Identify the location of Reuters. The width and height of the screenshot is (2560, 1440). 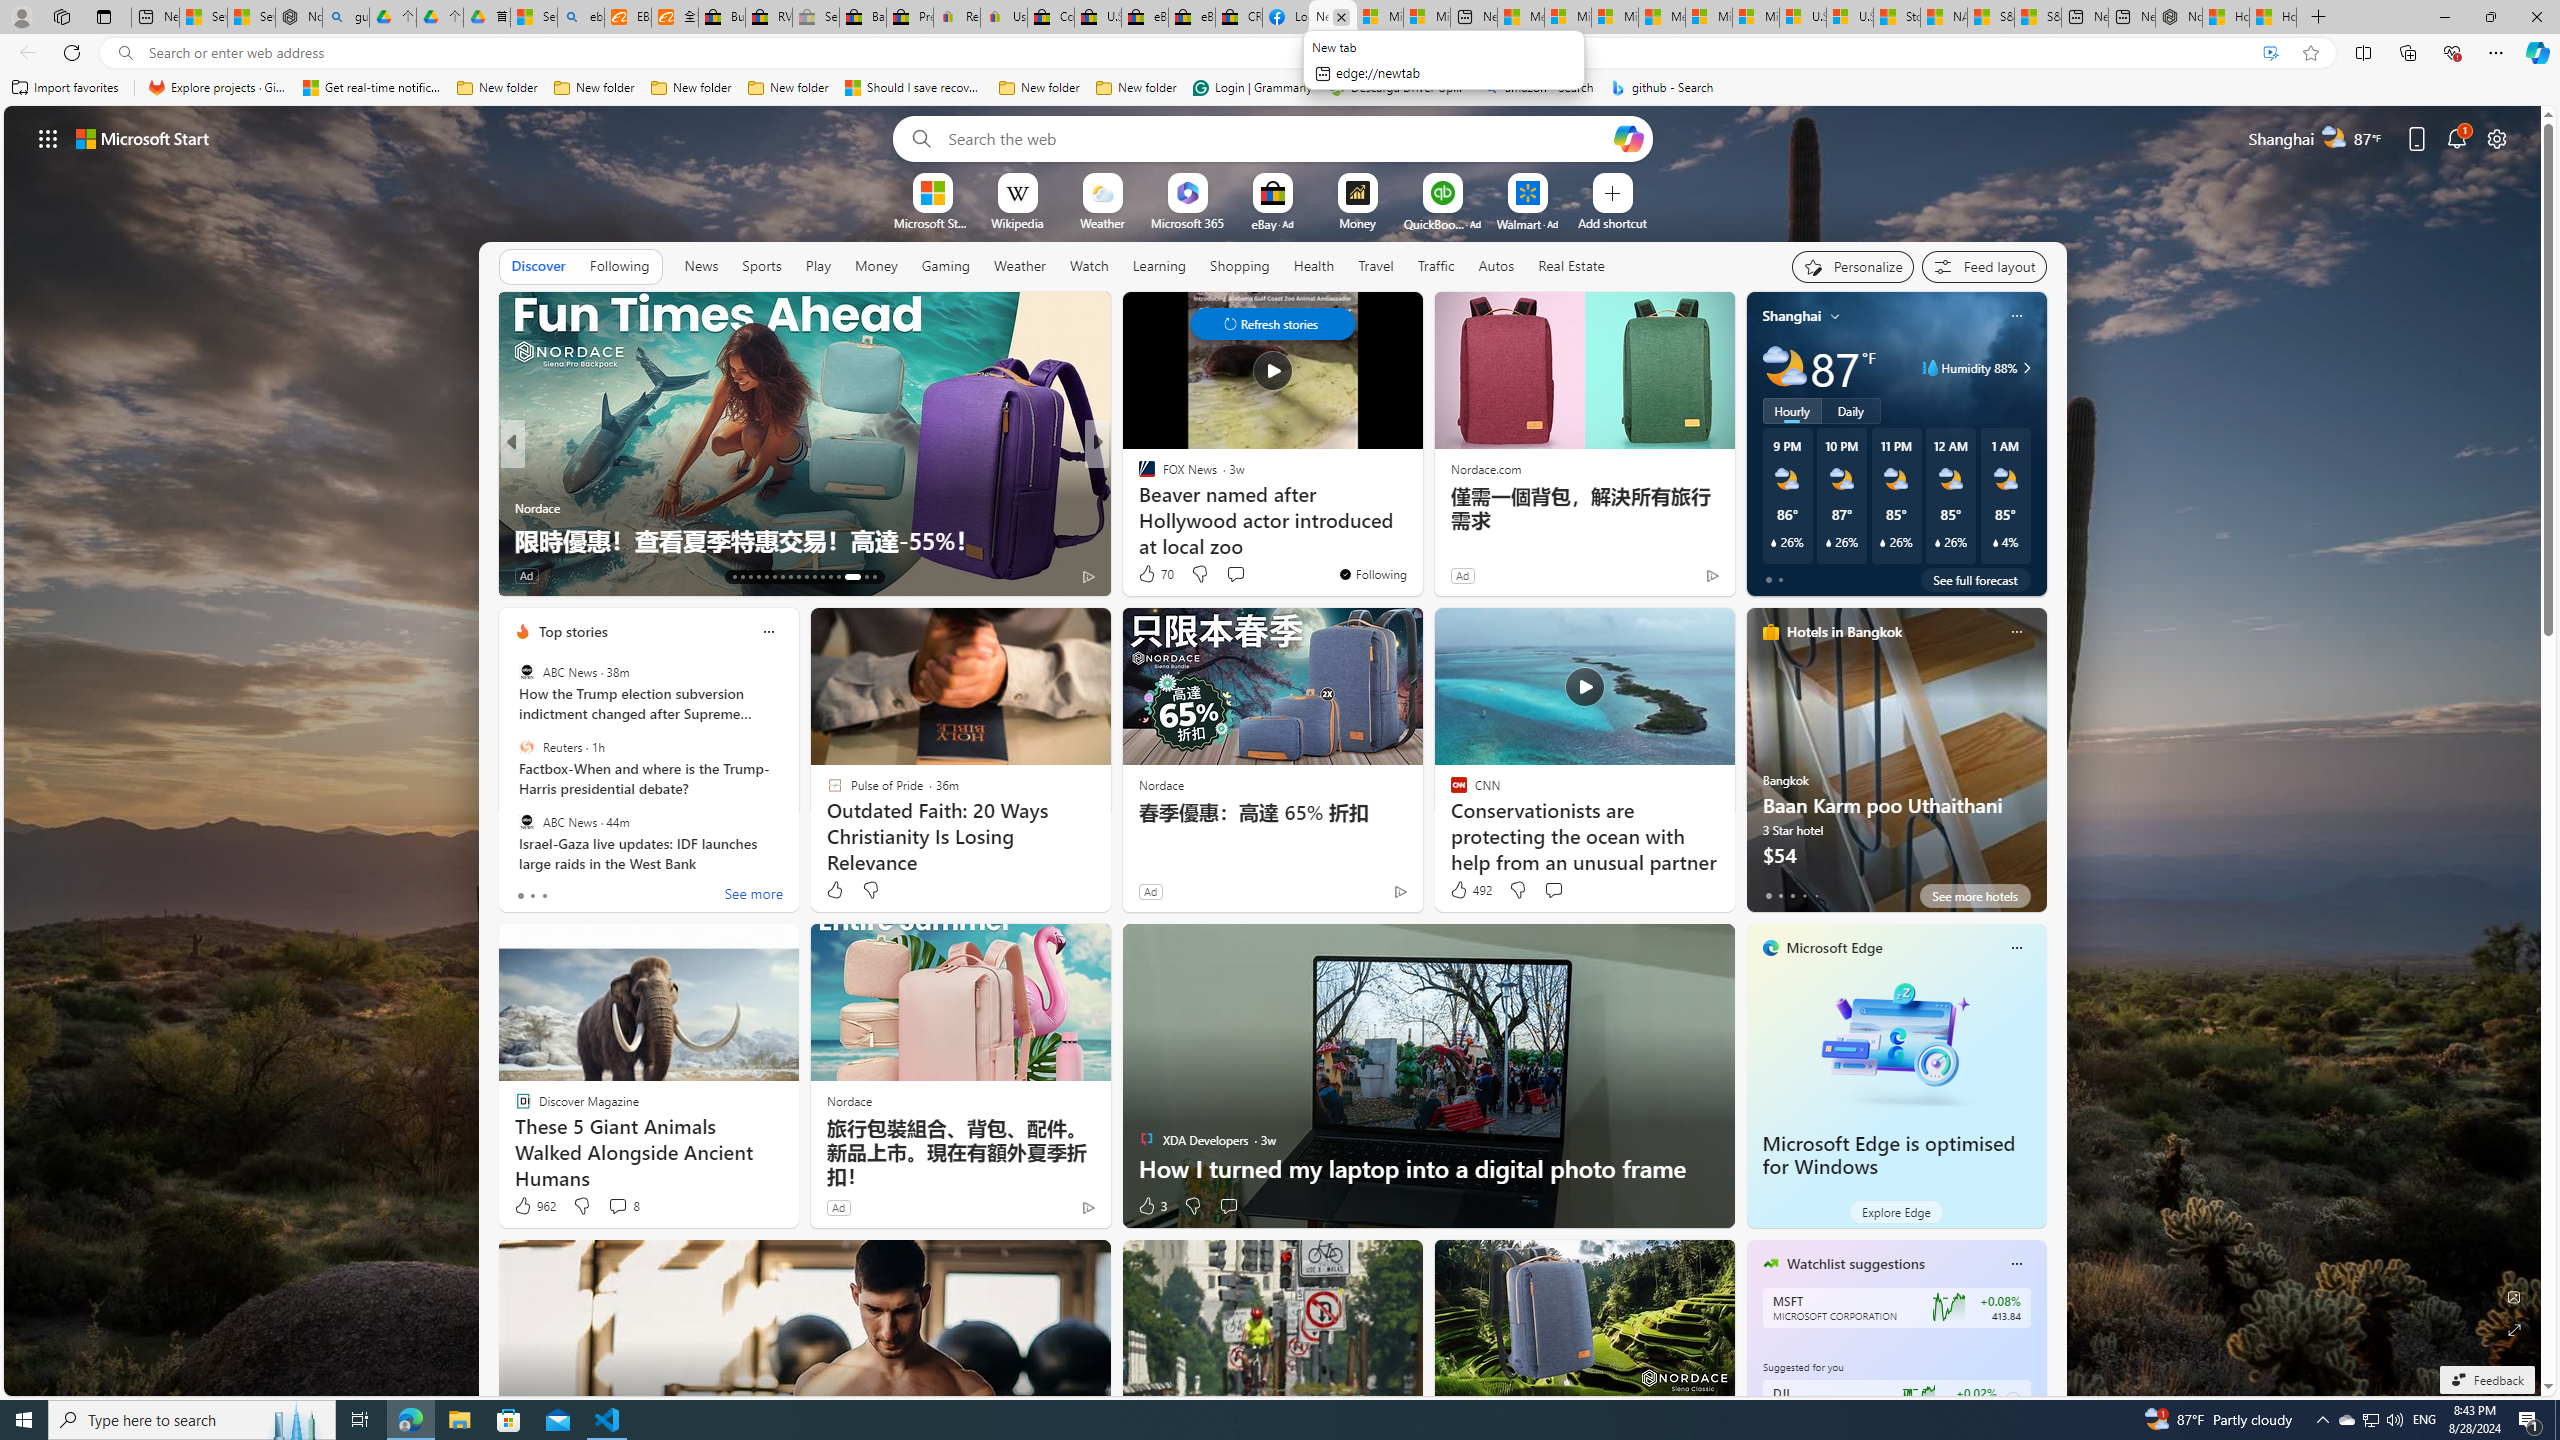
(526, 747).